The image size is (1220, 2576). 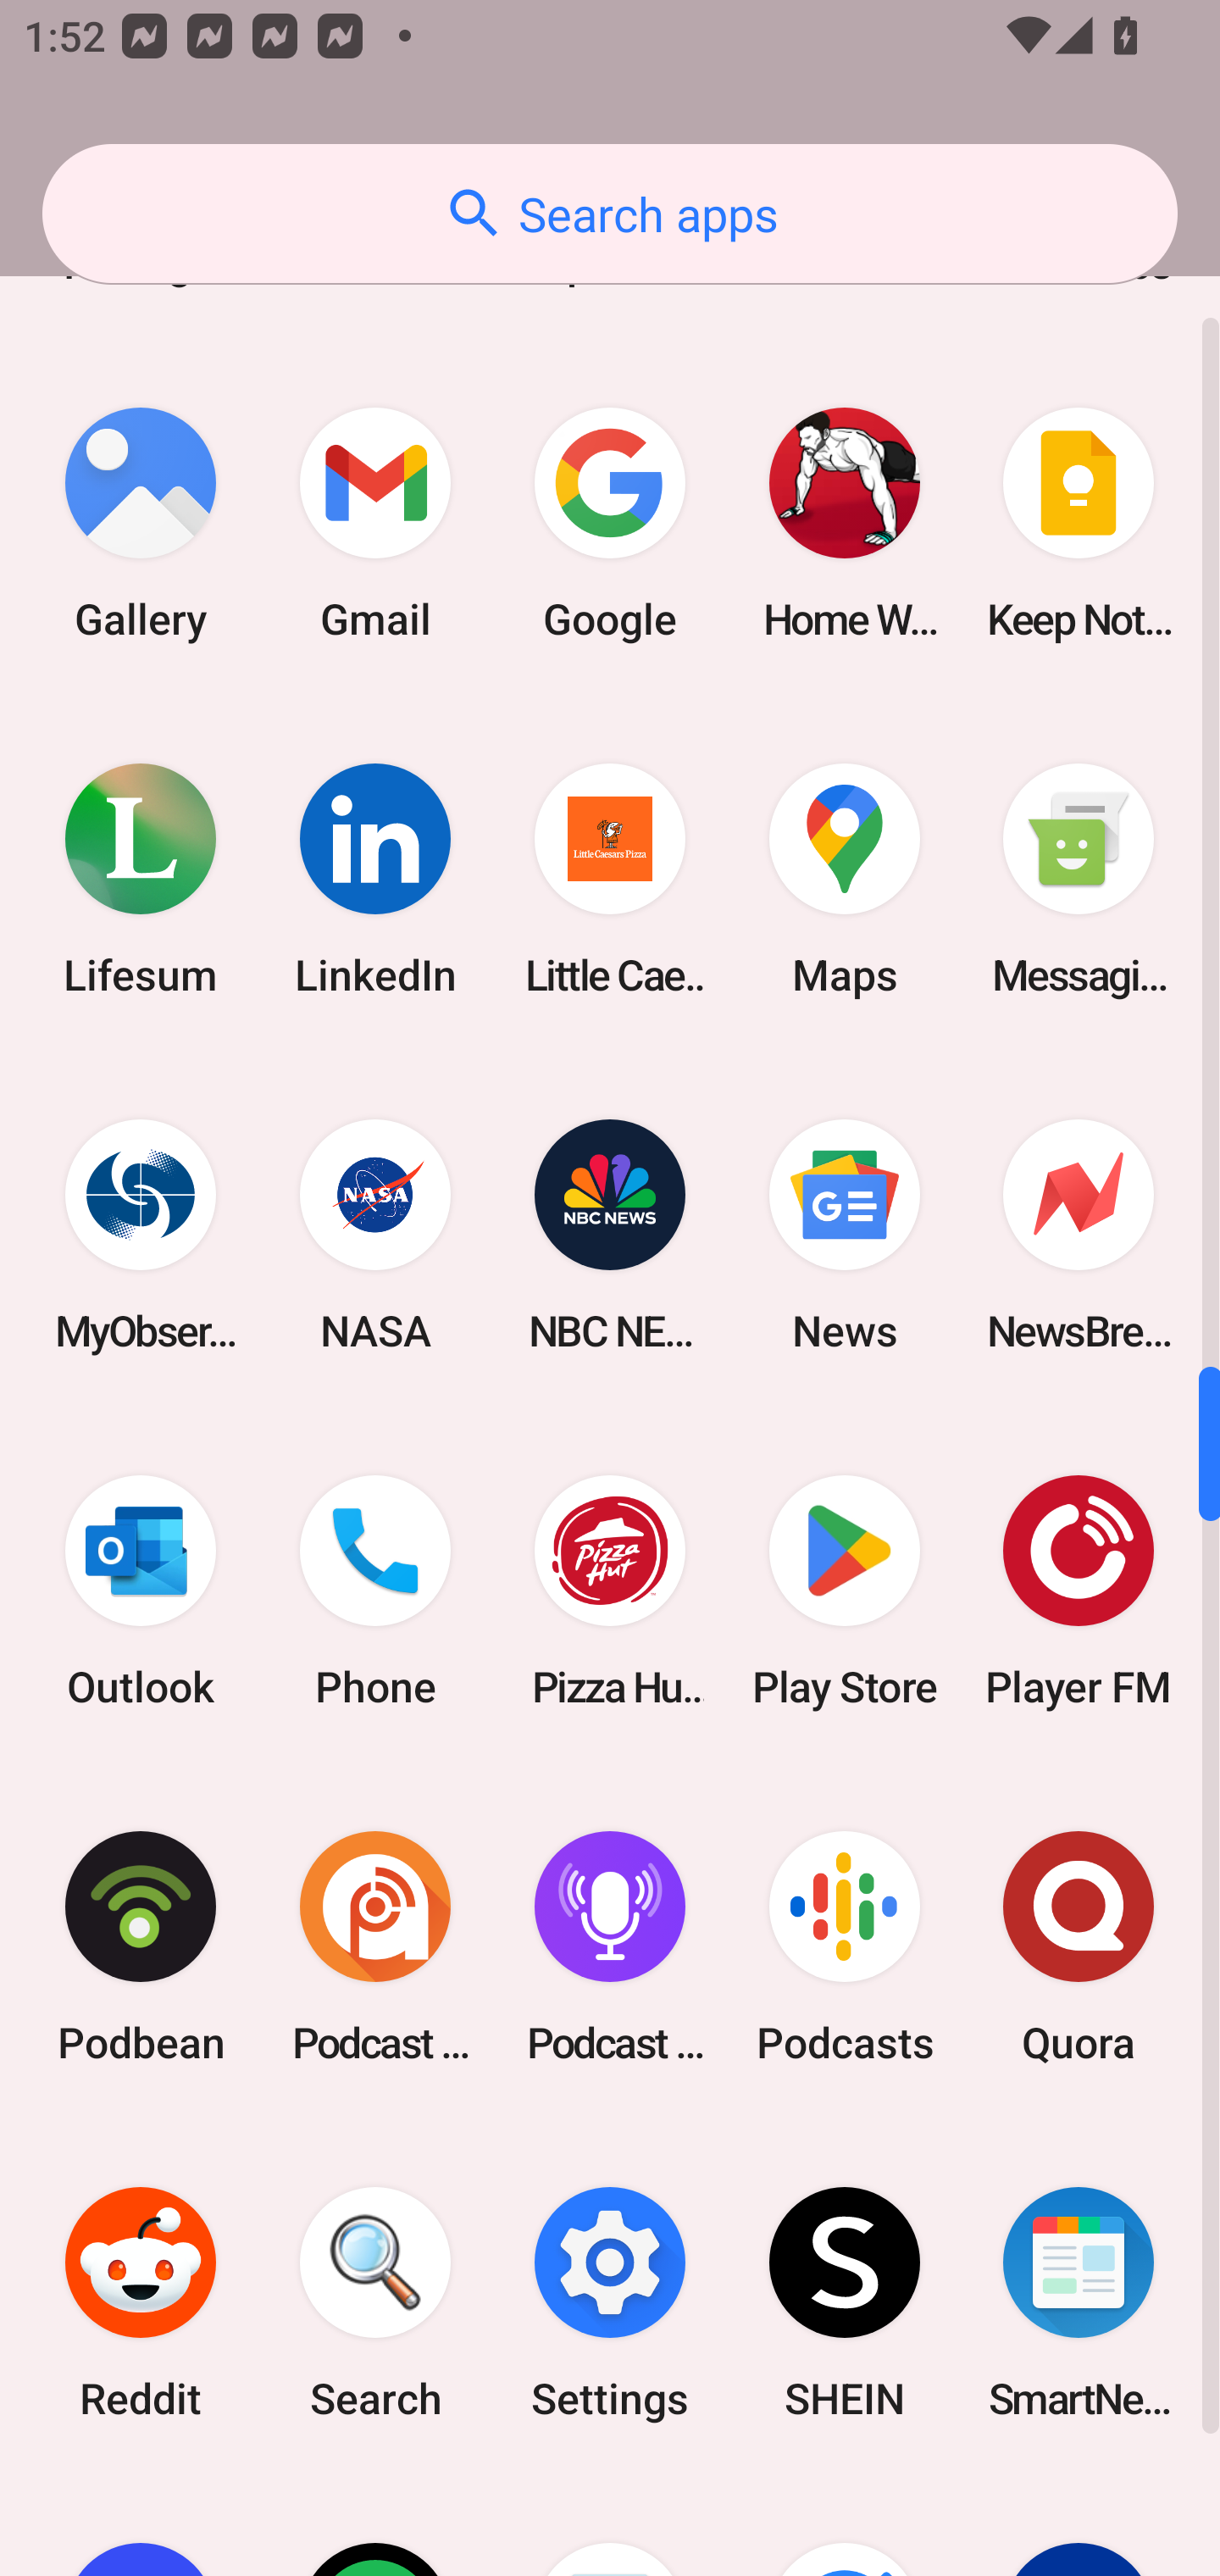 What do you see at coordinates (375, 1591) in the screenshot?
I see `Phone` at bounding box center [375, 1591].